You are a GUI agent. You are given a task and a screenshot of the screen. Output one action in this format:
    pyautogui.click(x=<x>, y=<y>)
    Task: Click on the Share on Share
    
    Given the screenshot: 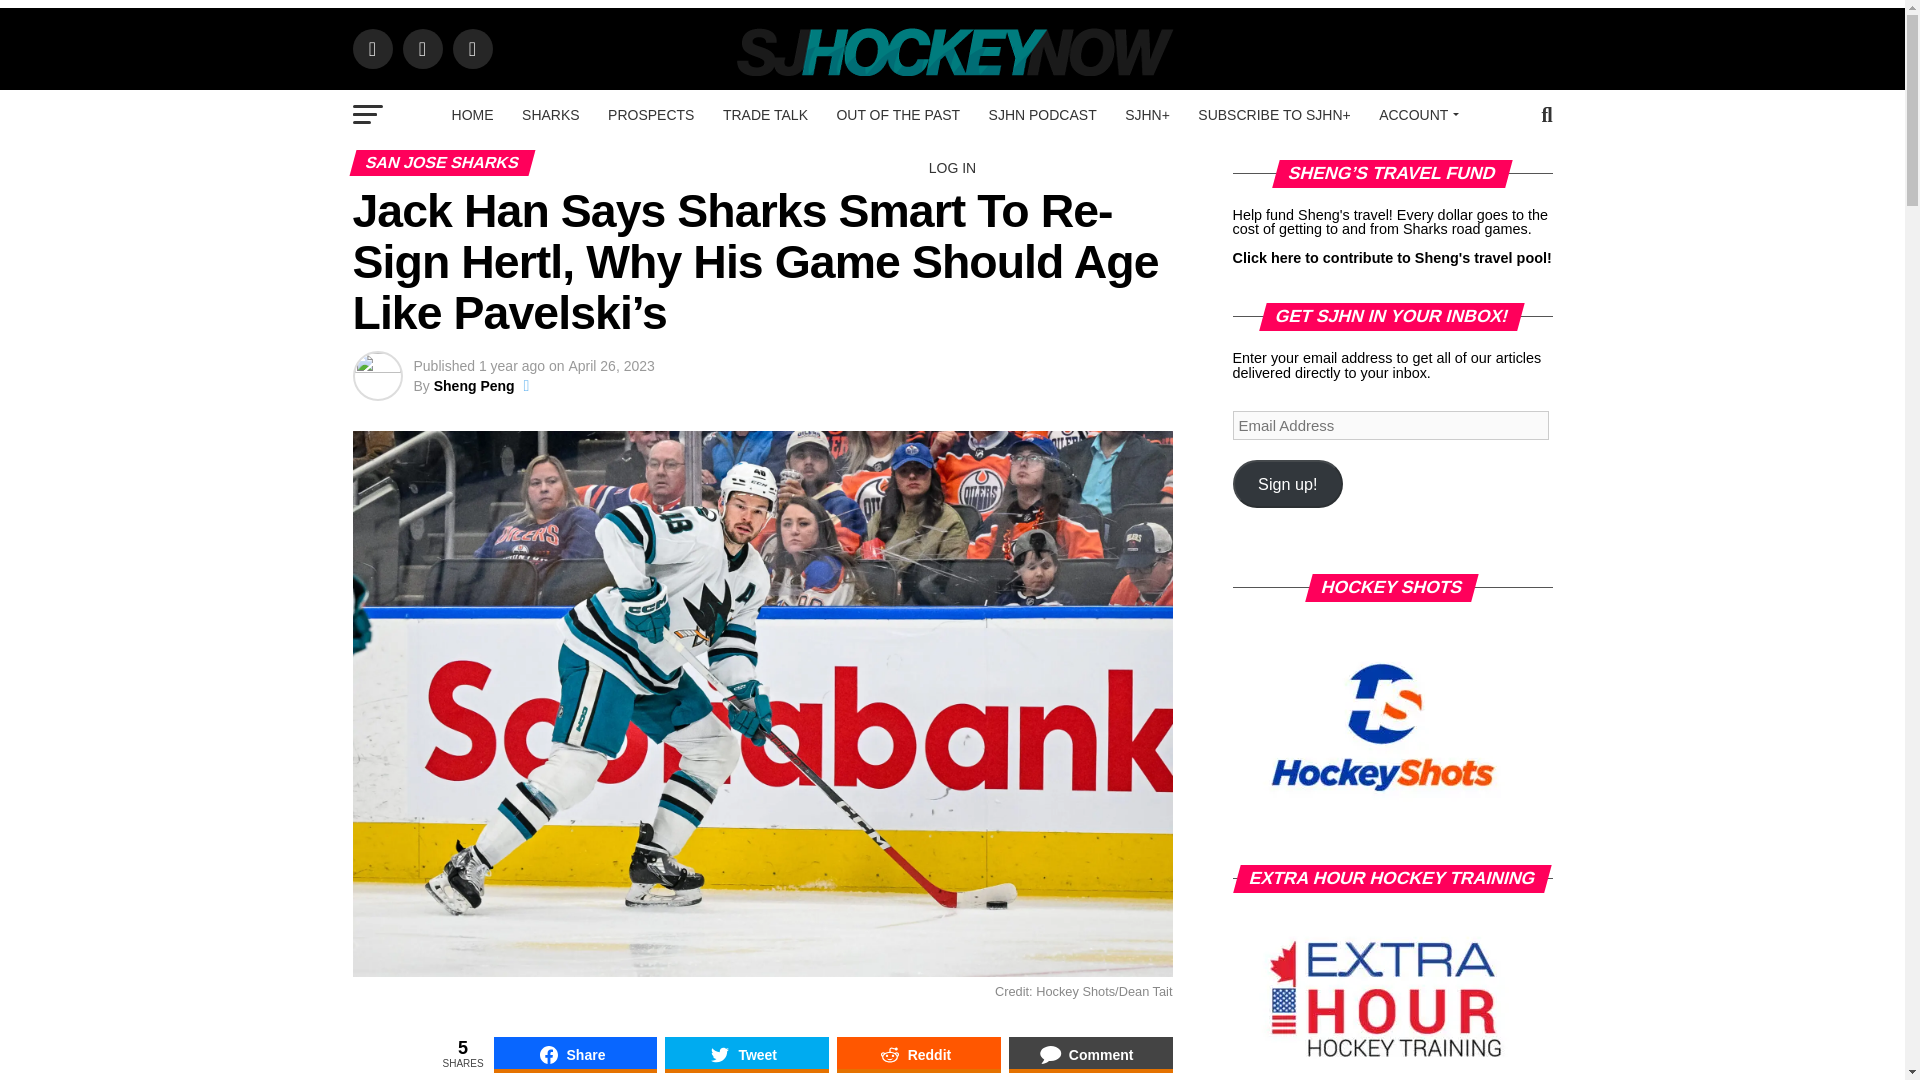 What is the action you would take?
    pyautogui.click(x=576, y=1054)
    